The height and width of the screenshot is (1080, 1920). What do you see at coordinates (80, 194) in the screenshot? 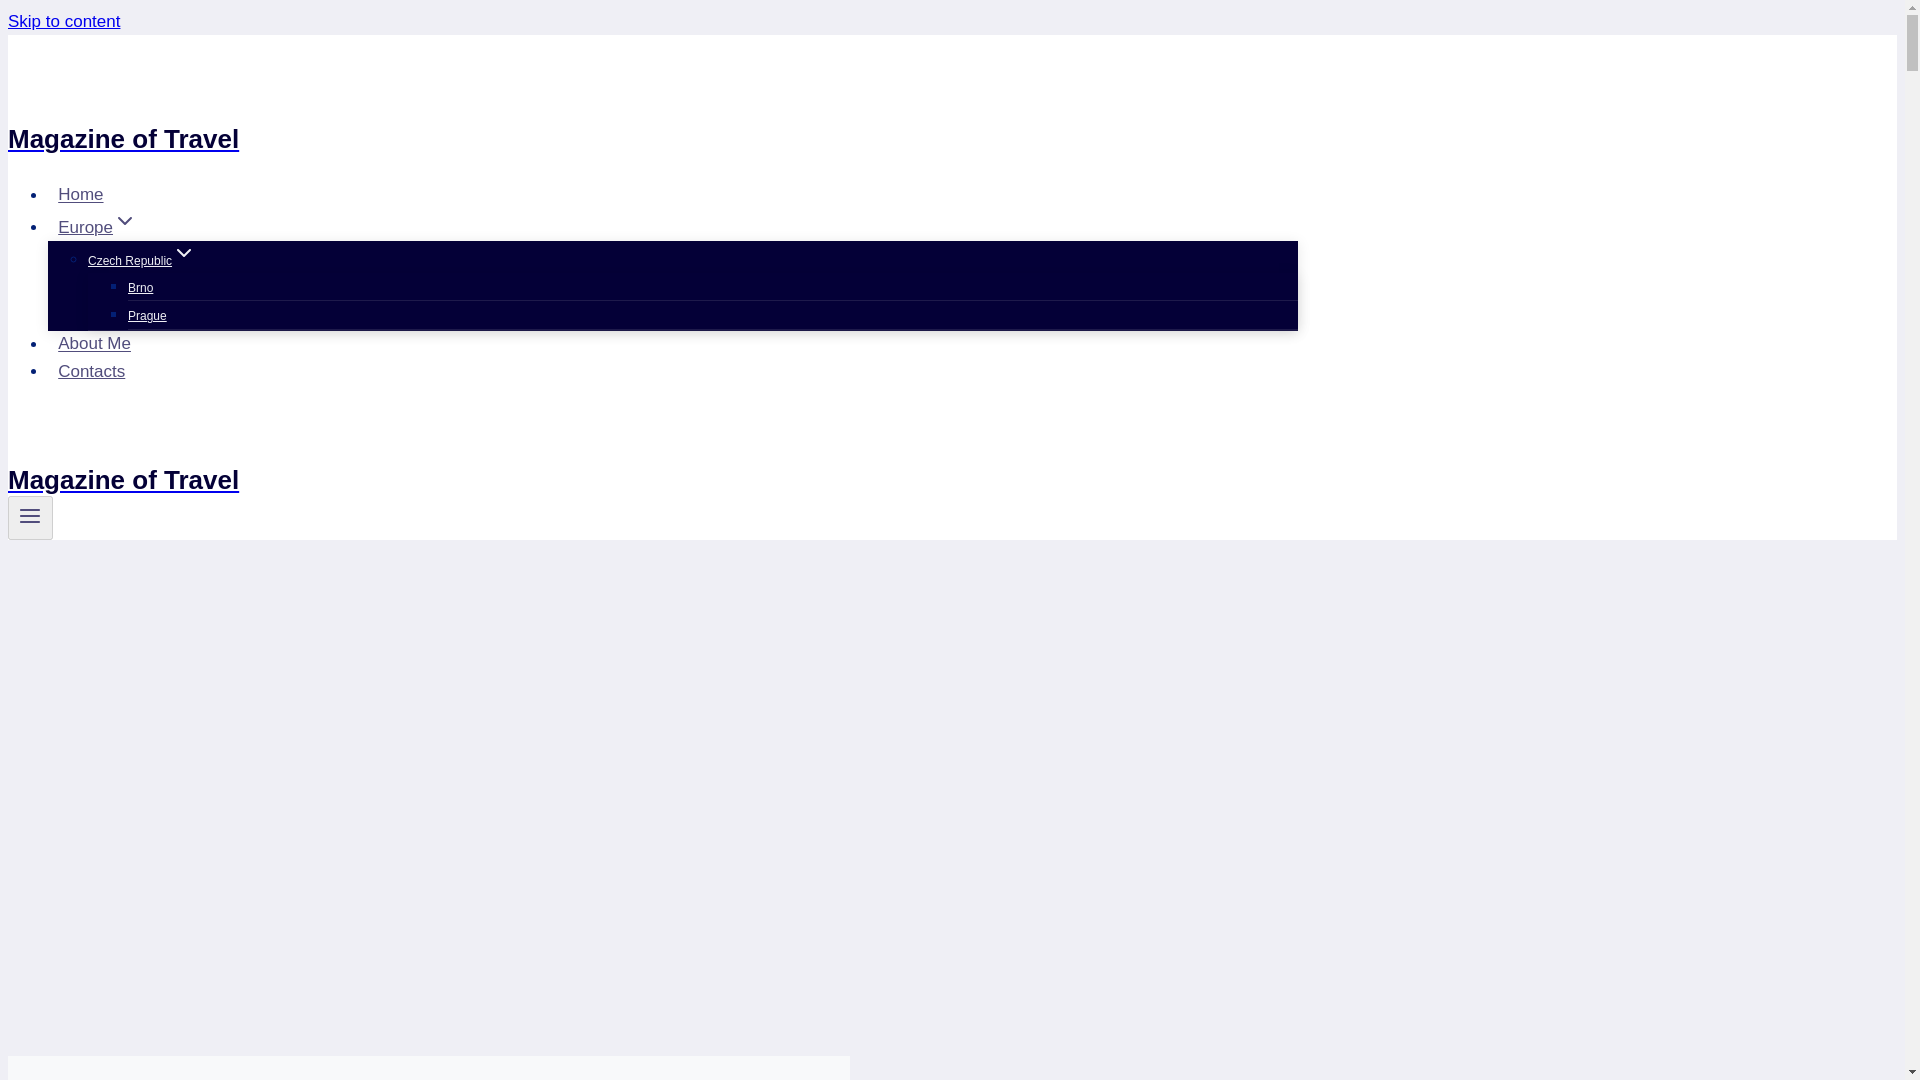
I see `Home` at bounding box center [80, 194].